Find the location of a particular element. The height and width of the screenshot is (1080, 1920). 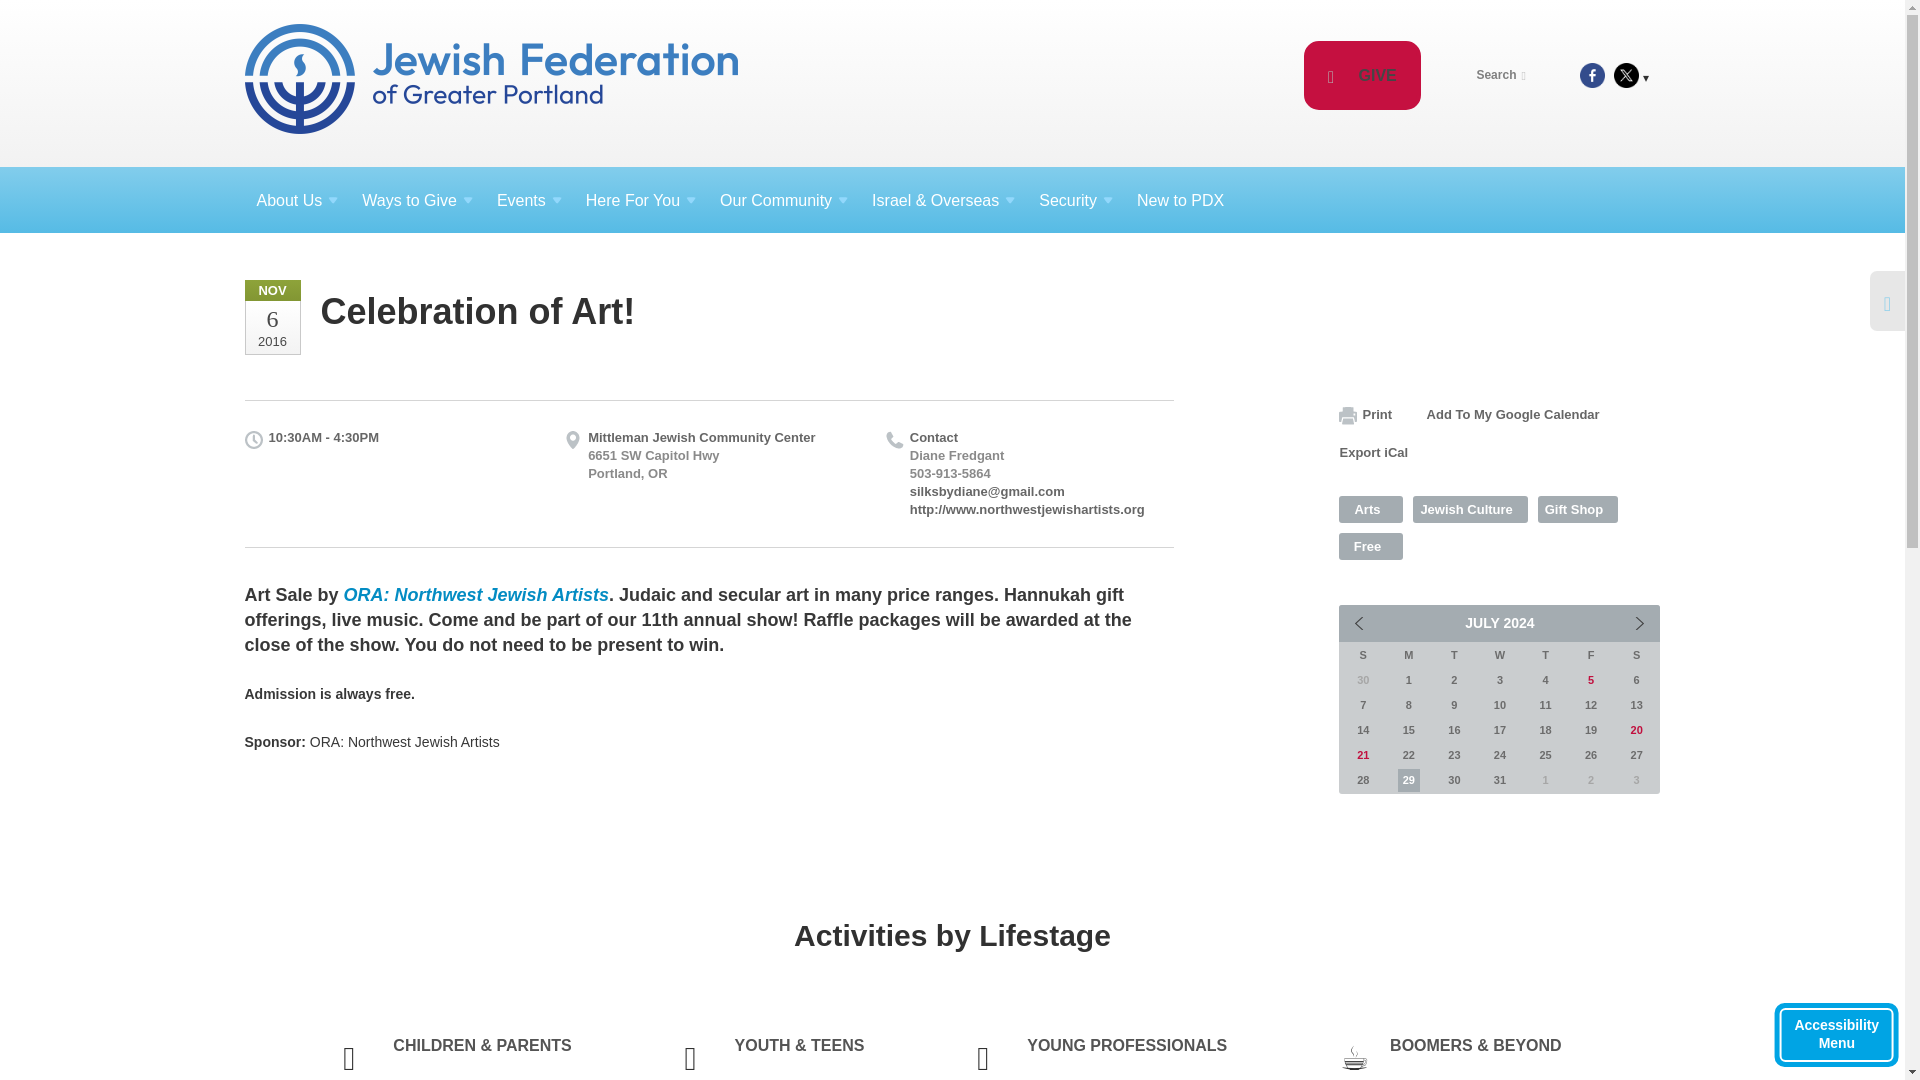

About Us is located at coordinates (296, 200).